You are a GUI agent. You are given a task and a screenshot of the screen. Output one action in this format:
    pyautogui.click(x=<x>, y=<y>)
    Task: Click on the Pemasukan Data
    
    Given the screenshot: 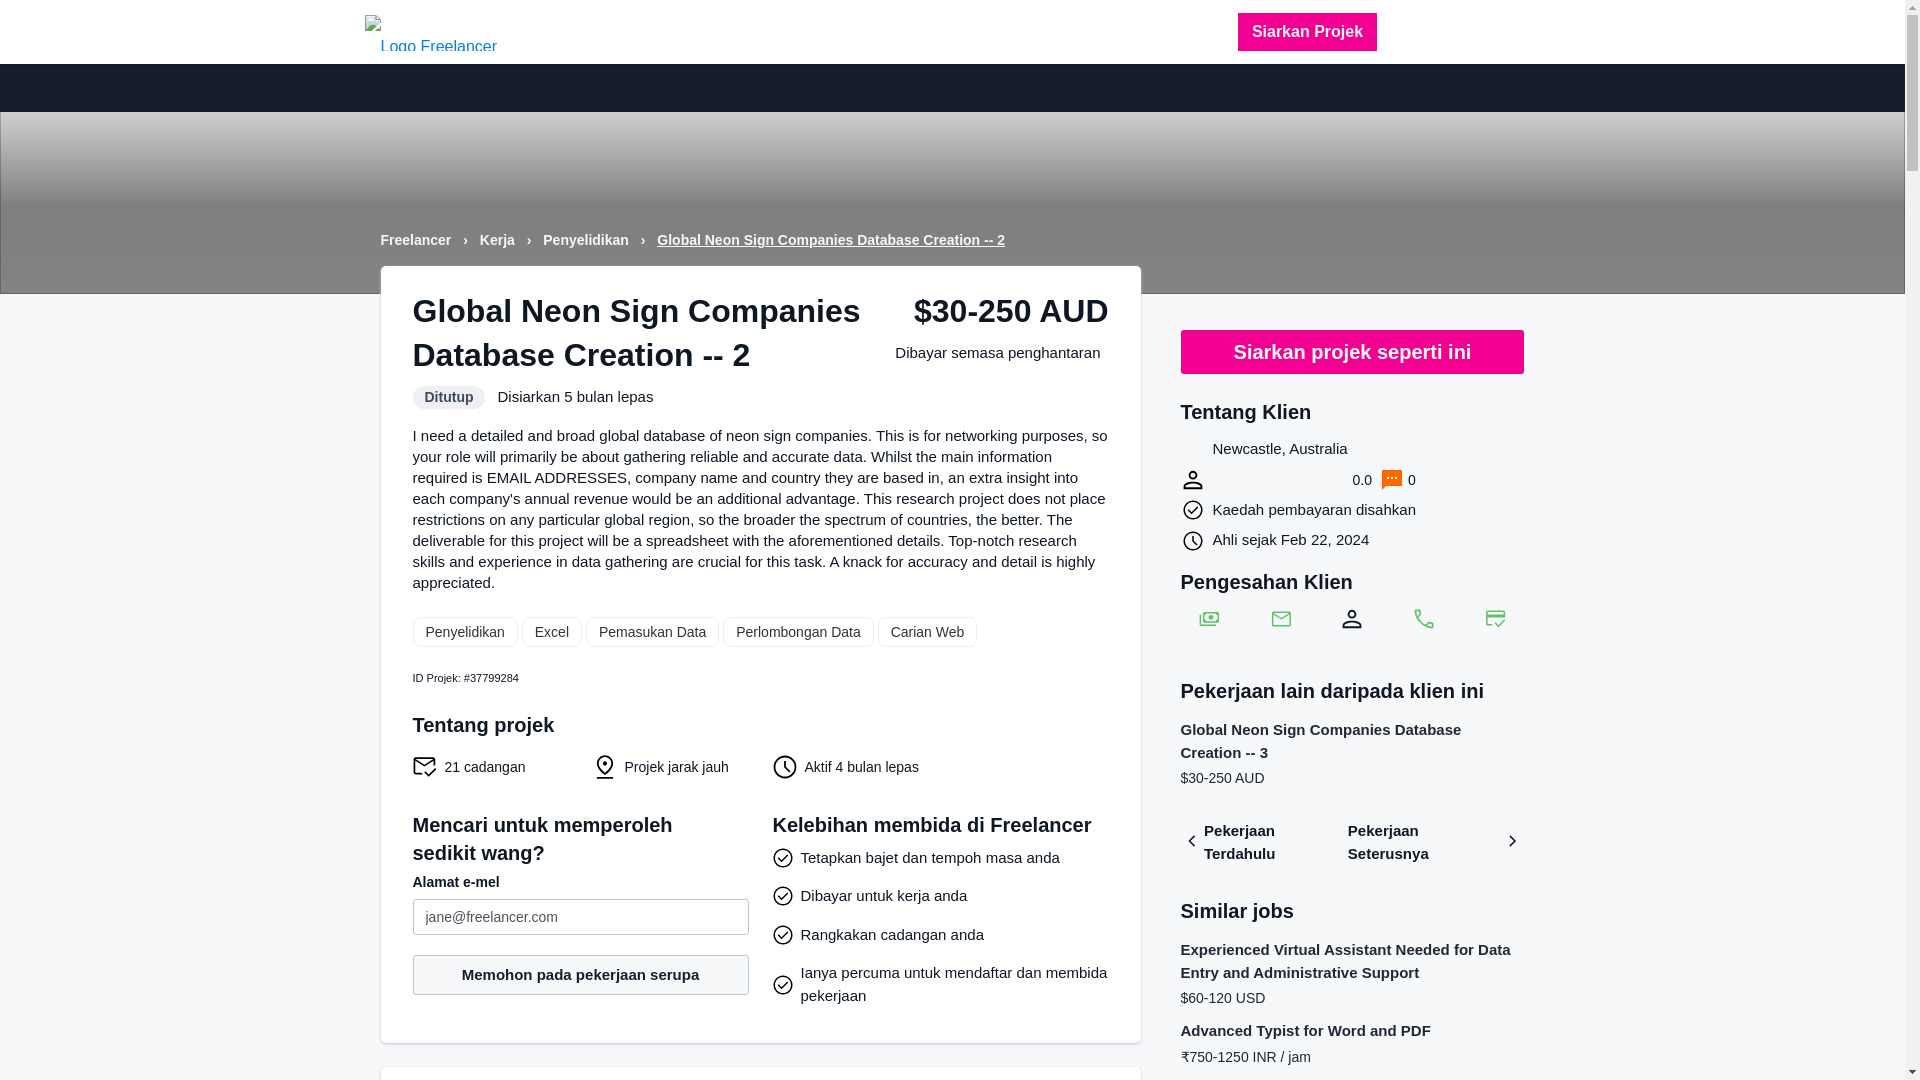 What is the action you would take?
    pyautogui.click(x=652, y=631)
    